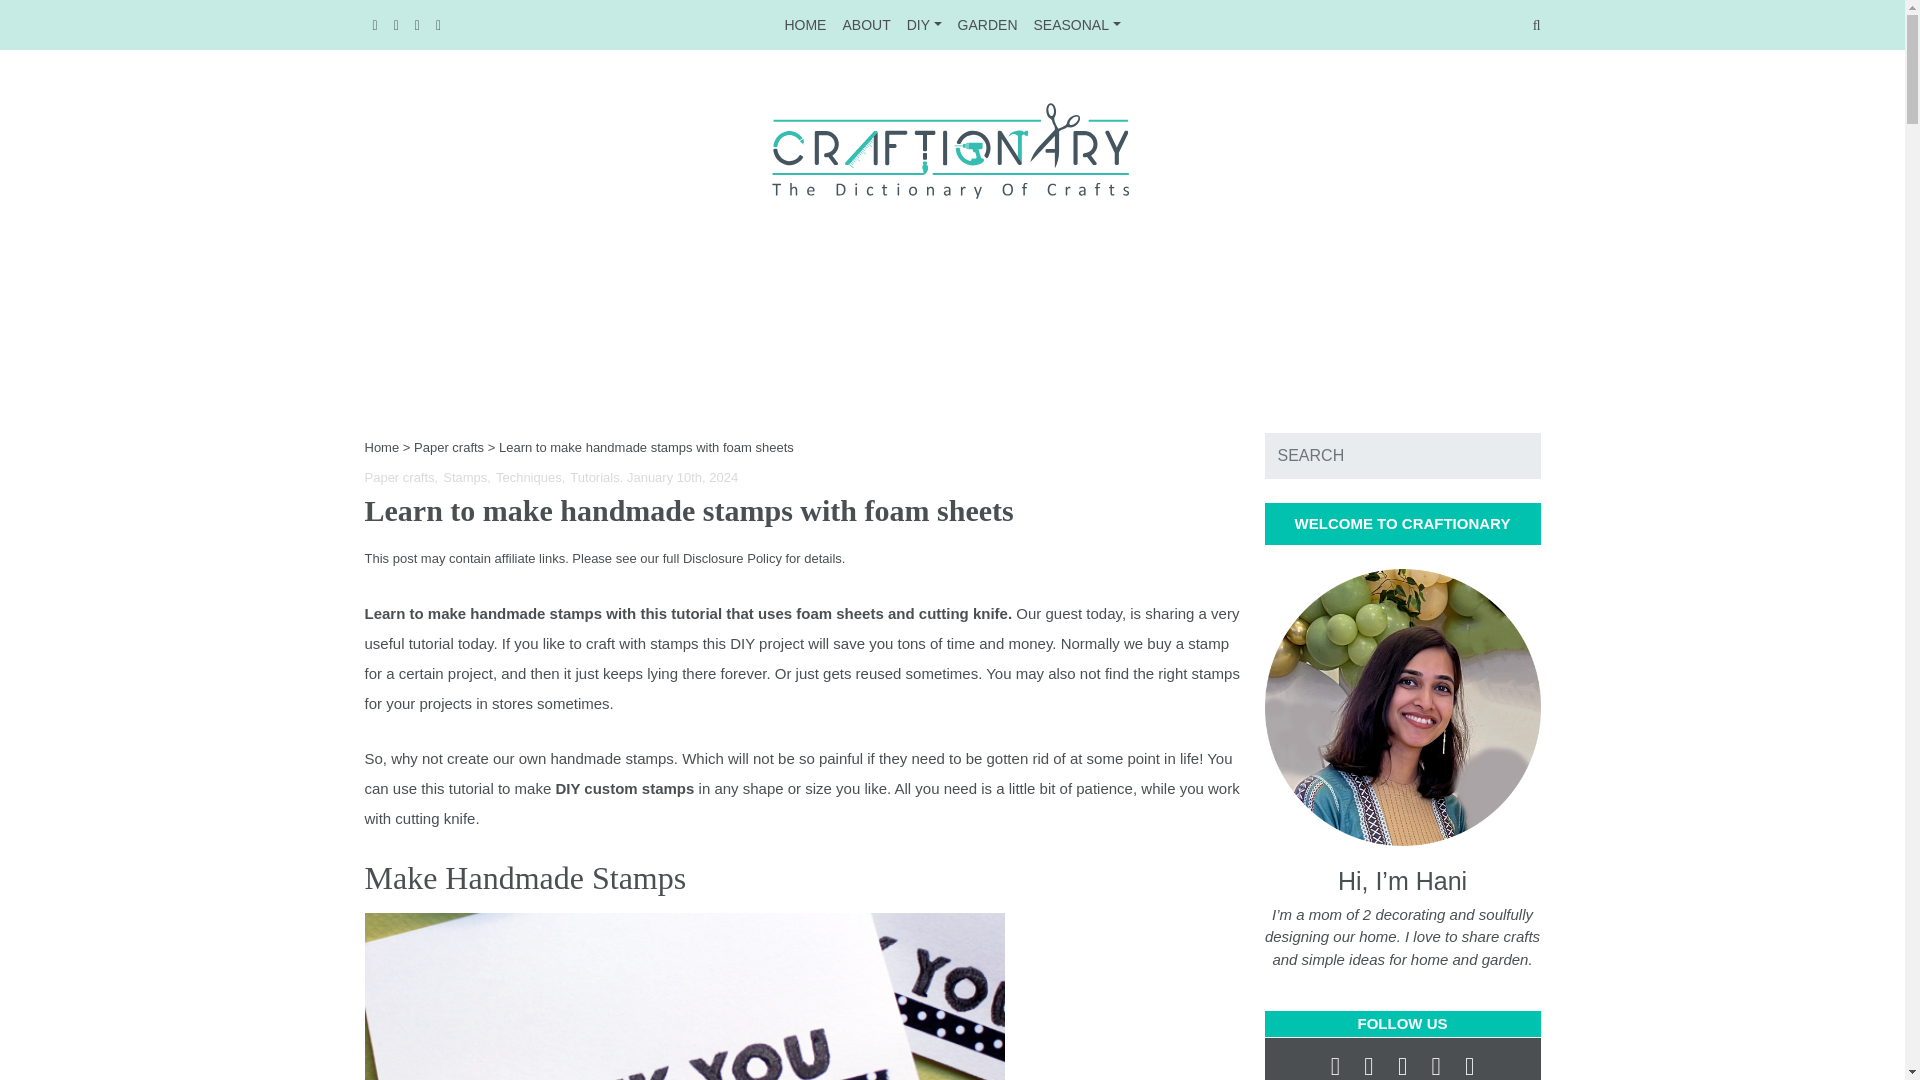 Image resolution: width=1920 pixels, height=1080 pixels. I want to click on ABOUT, so click(594, 476).